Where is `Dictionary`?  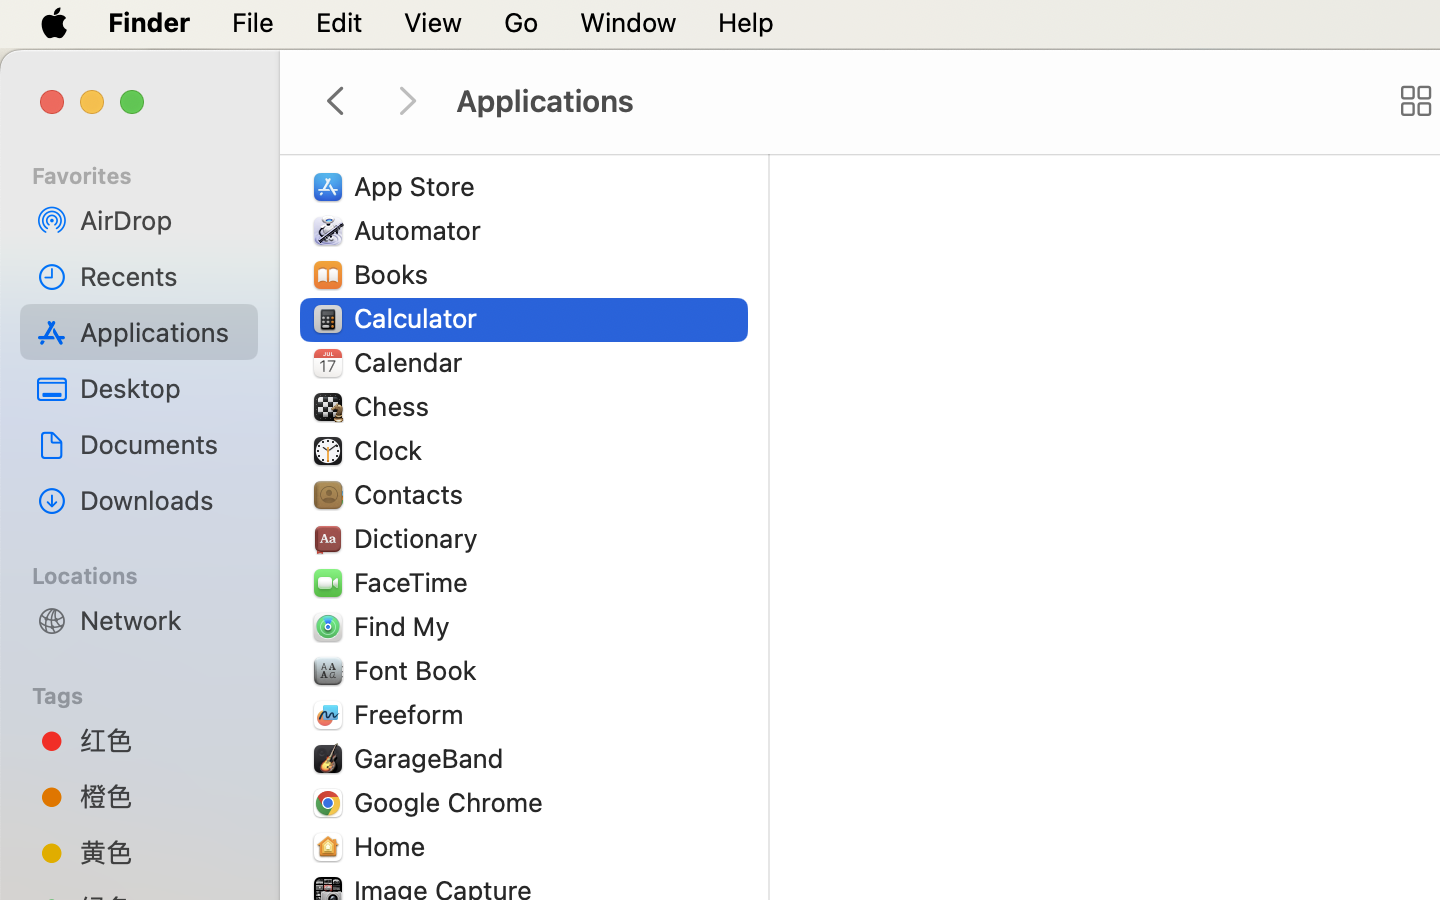 Dictionary is located at coordinates (420, 538).